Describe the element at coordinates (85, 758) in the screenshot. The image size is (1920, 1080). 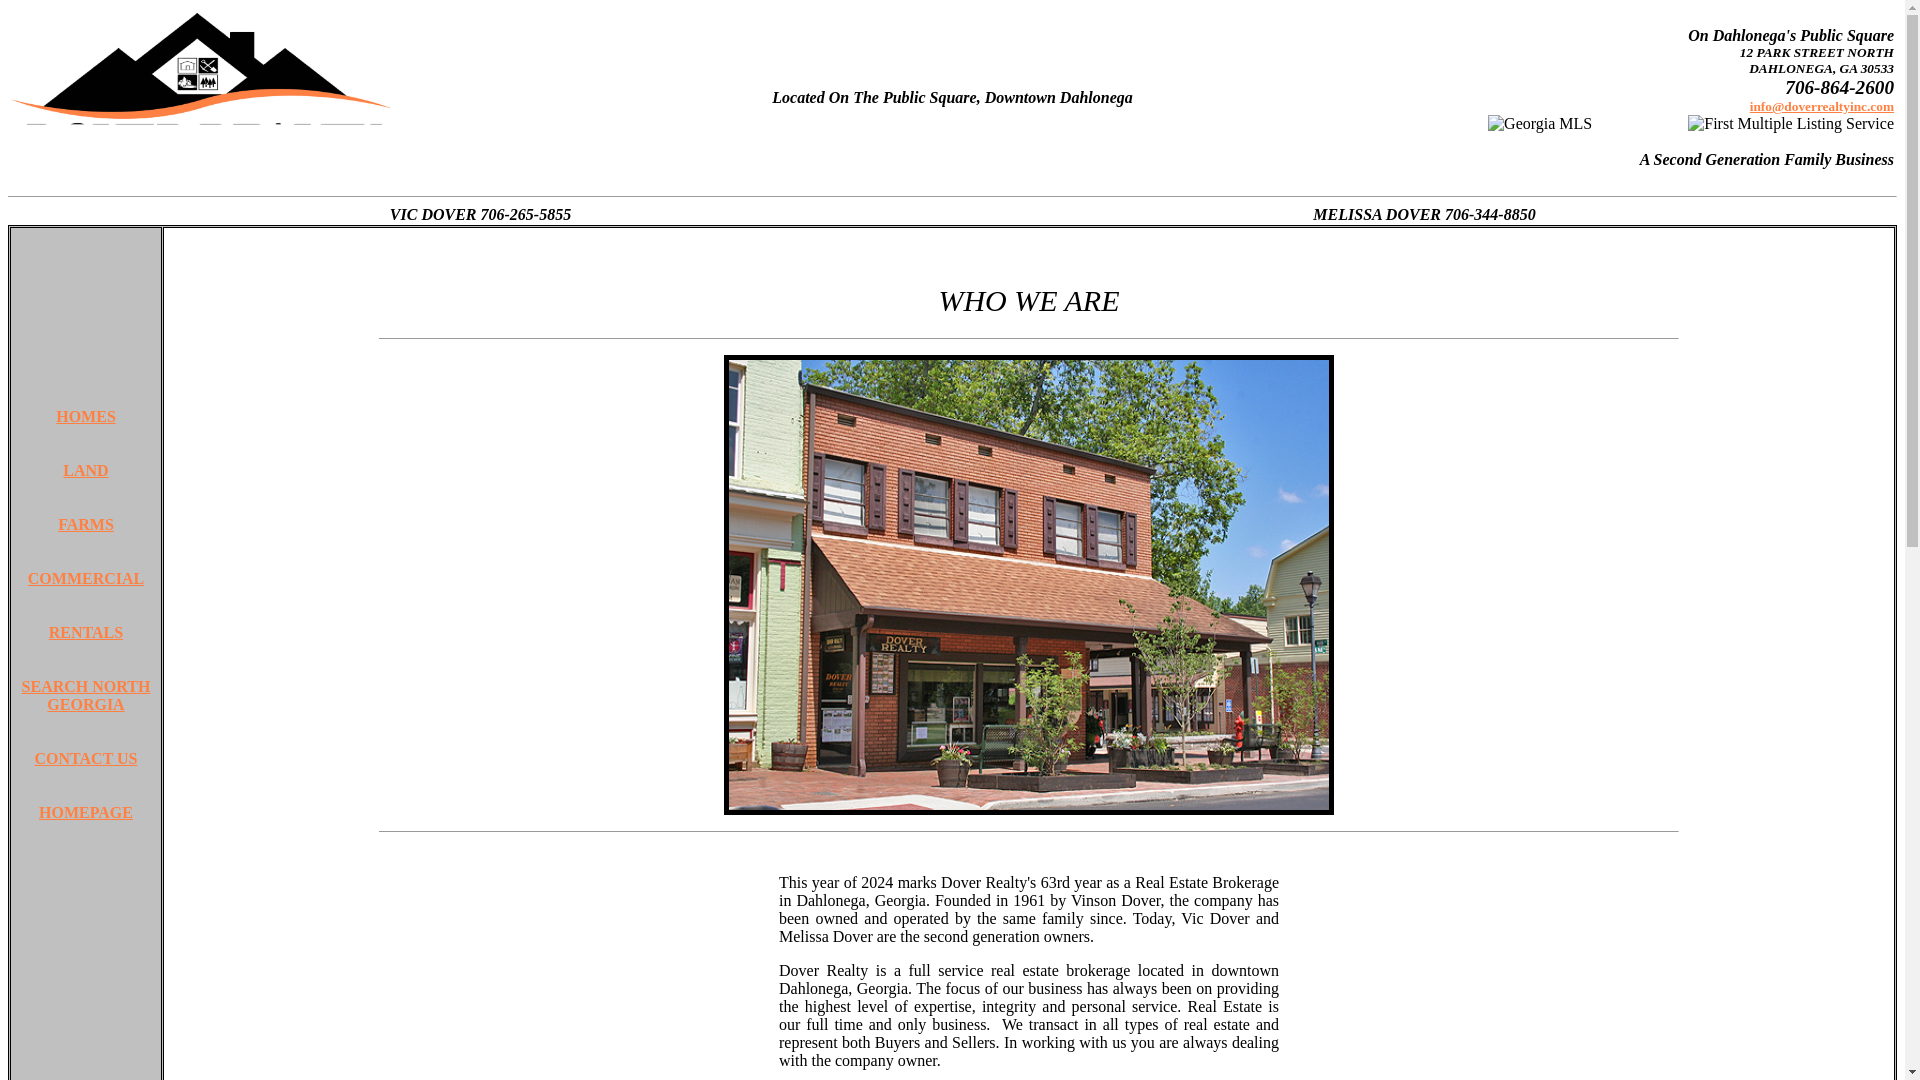
I see `CONTACT US` at that location.